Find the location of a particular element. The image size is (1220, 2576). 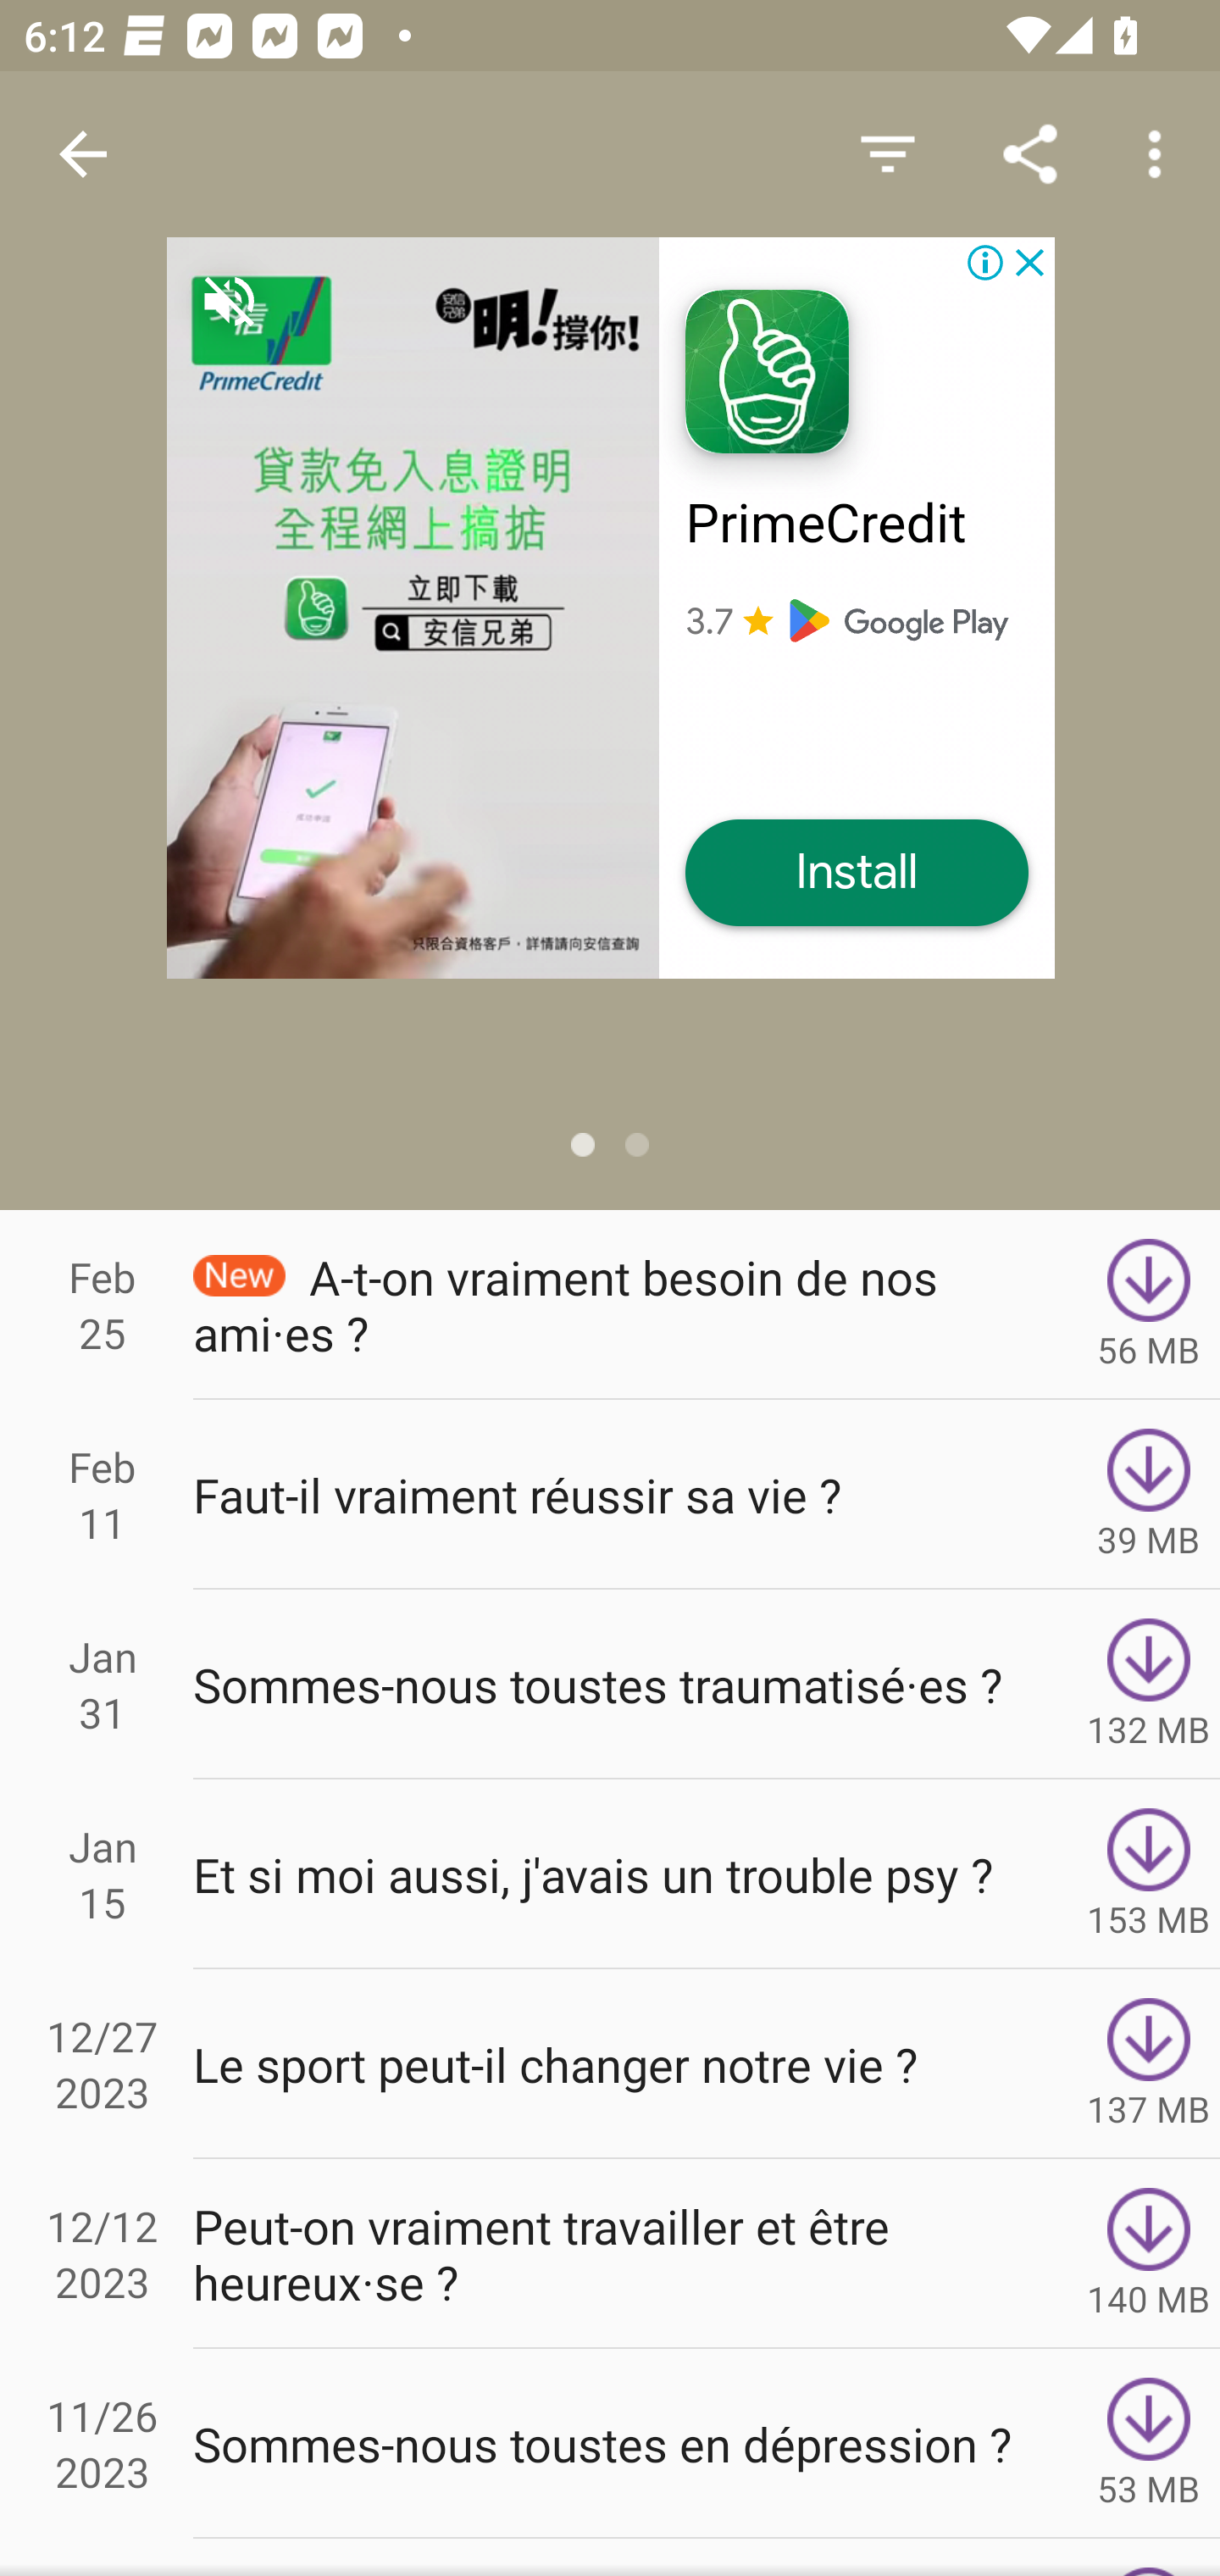

Download 53 MB is located at coordinates (1149, 2444).